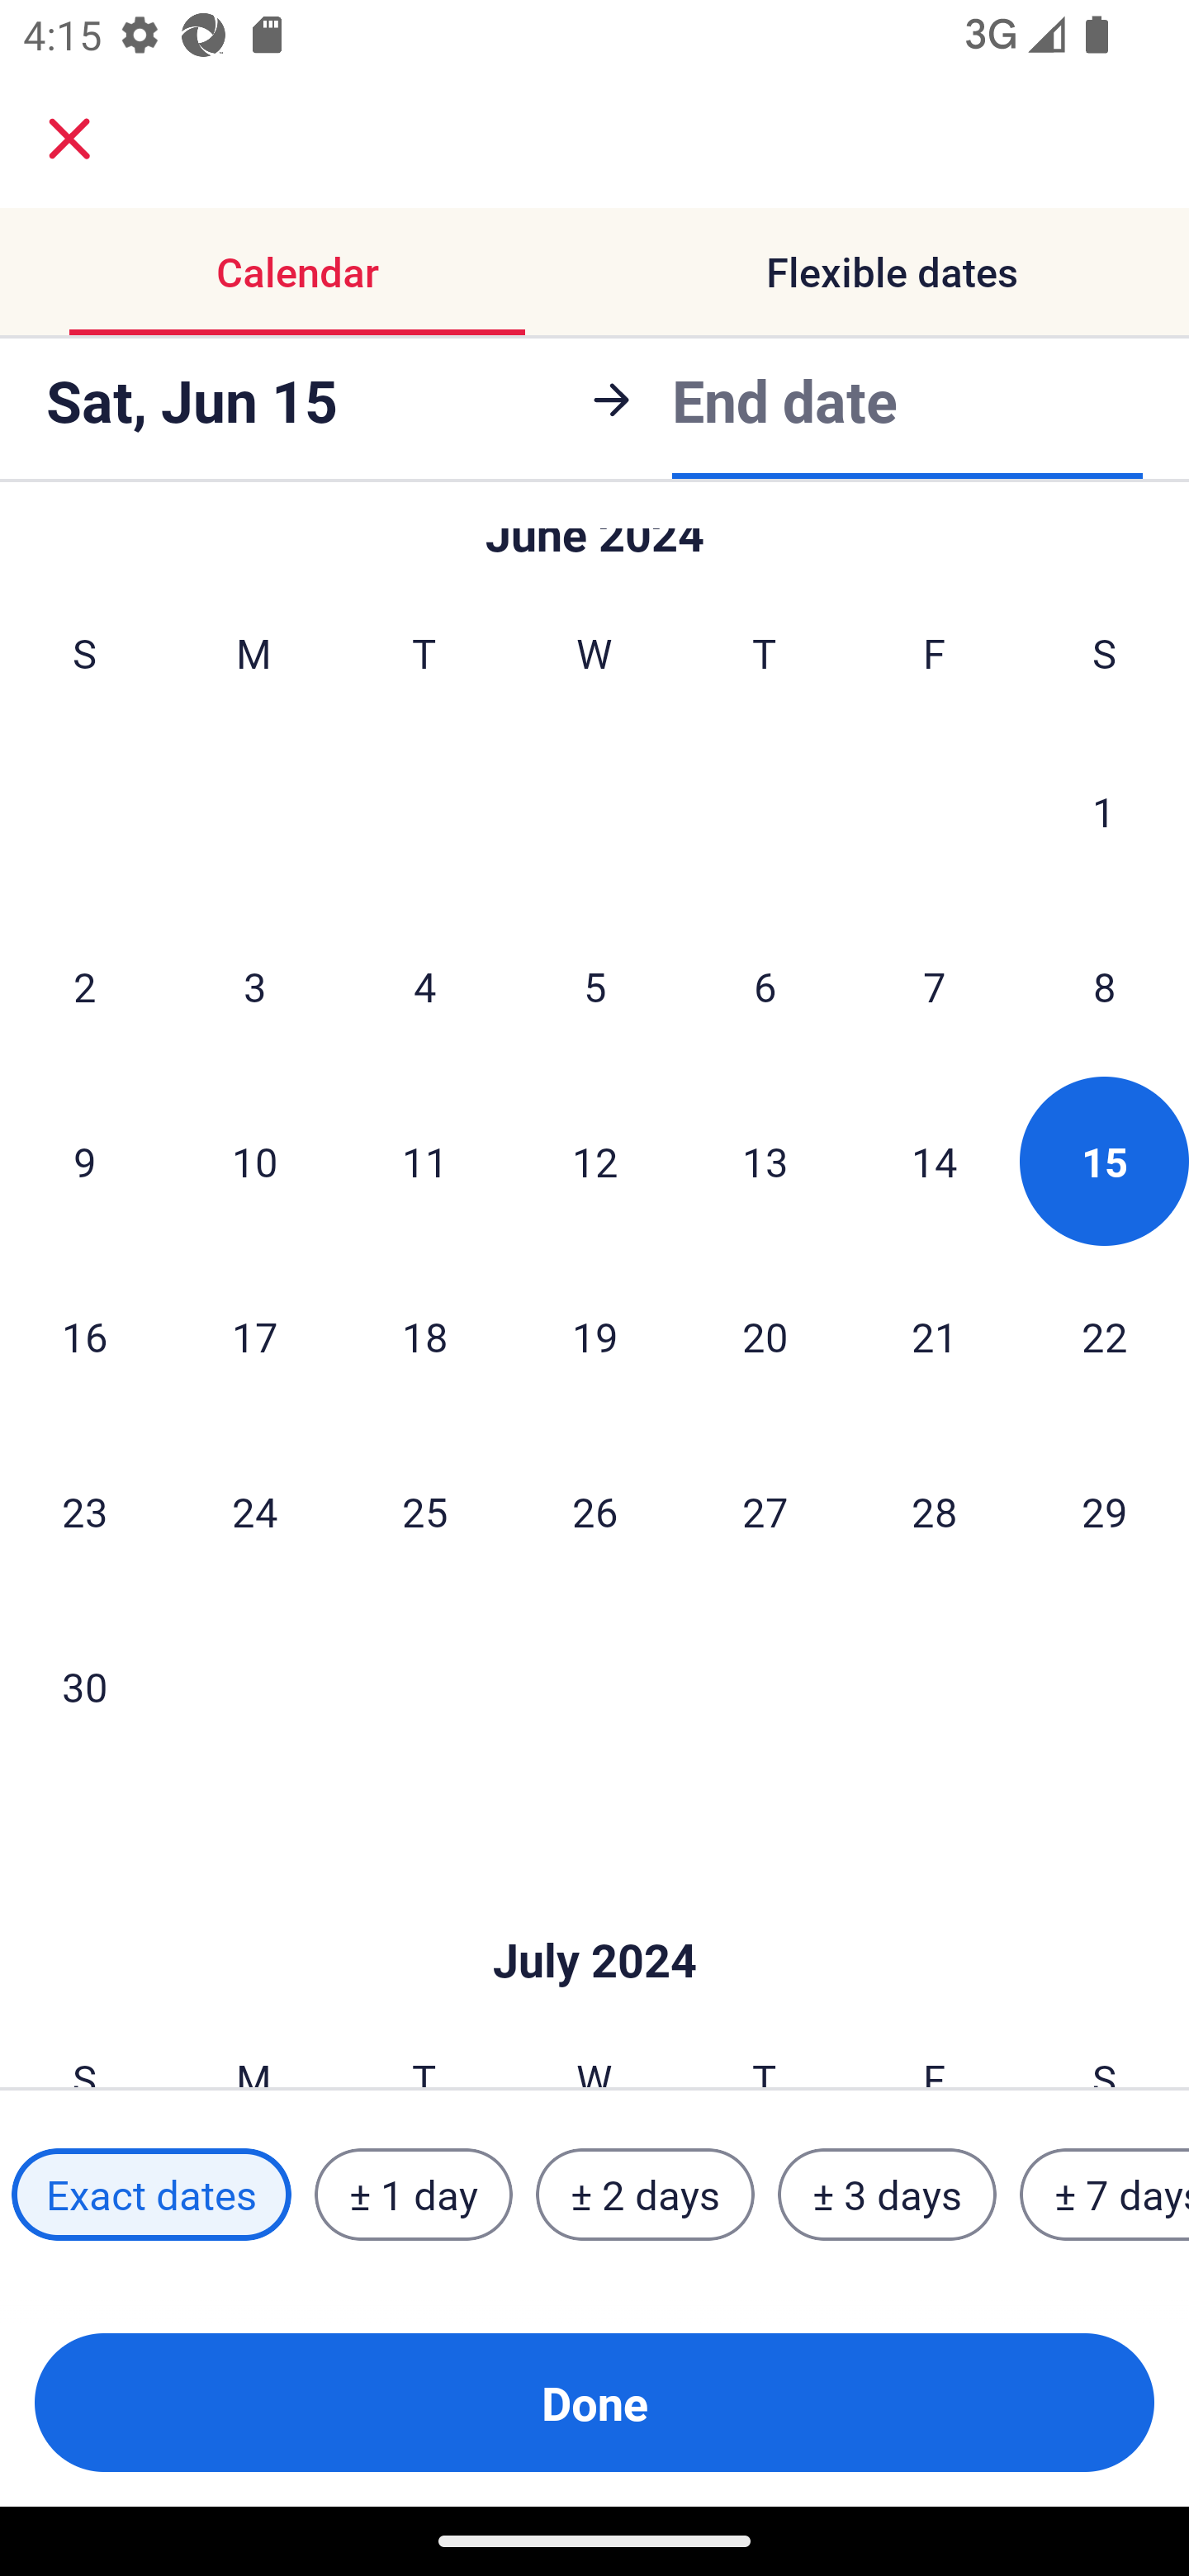  Describe the element at coordinates (935, 1512) in the screenshot. I see `28 Friday, June 28, 2024` at that location.